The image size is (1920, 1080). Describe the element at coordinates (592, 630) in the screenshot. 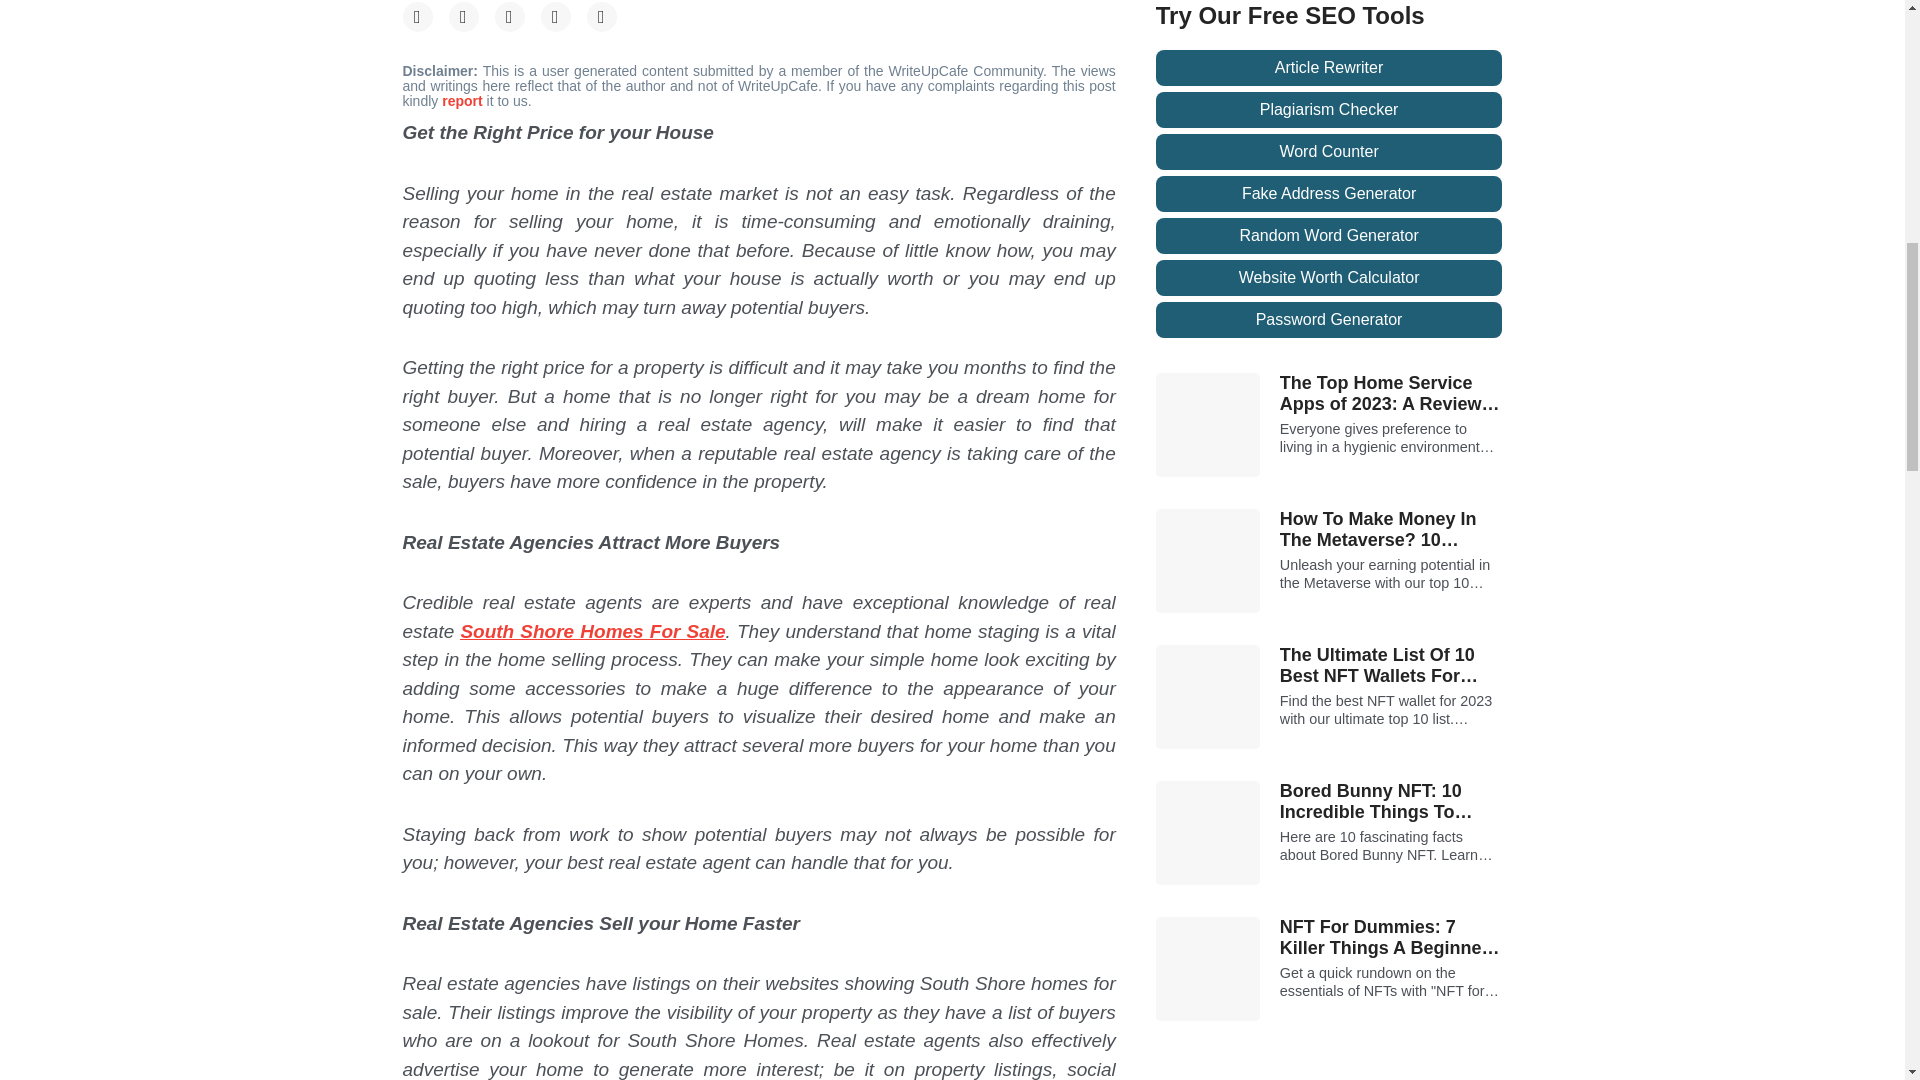

I see `South Shore Homes For Sale` at that location.